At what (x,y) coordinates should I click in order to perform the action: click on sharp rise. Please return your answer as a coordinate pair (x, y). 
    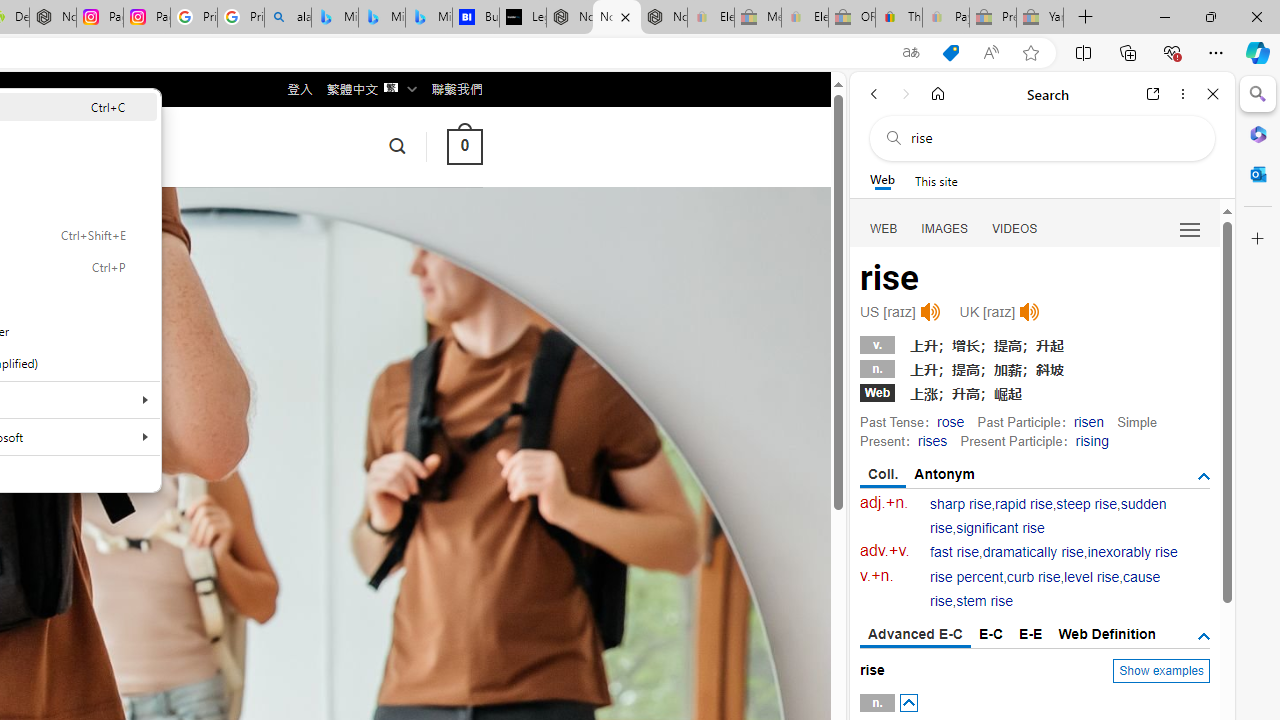
    Looking at the image, I should click on (961, 504).